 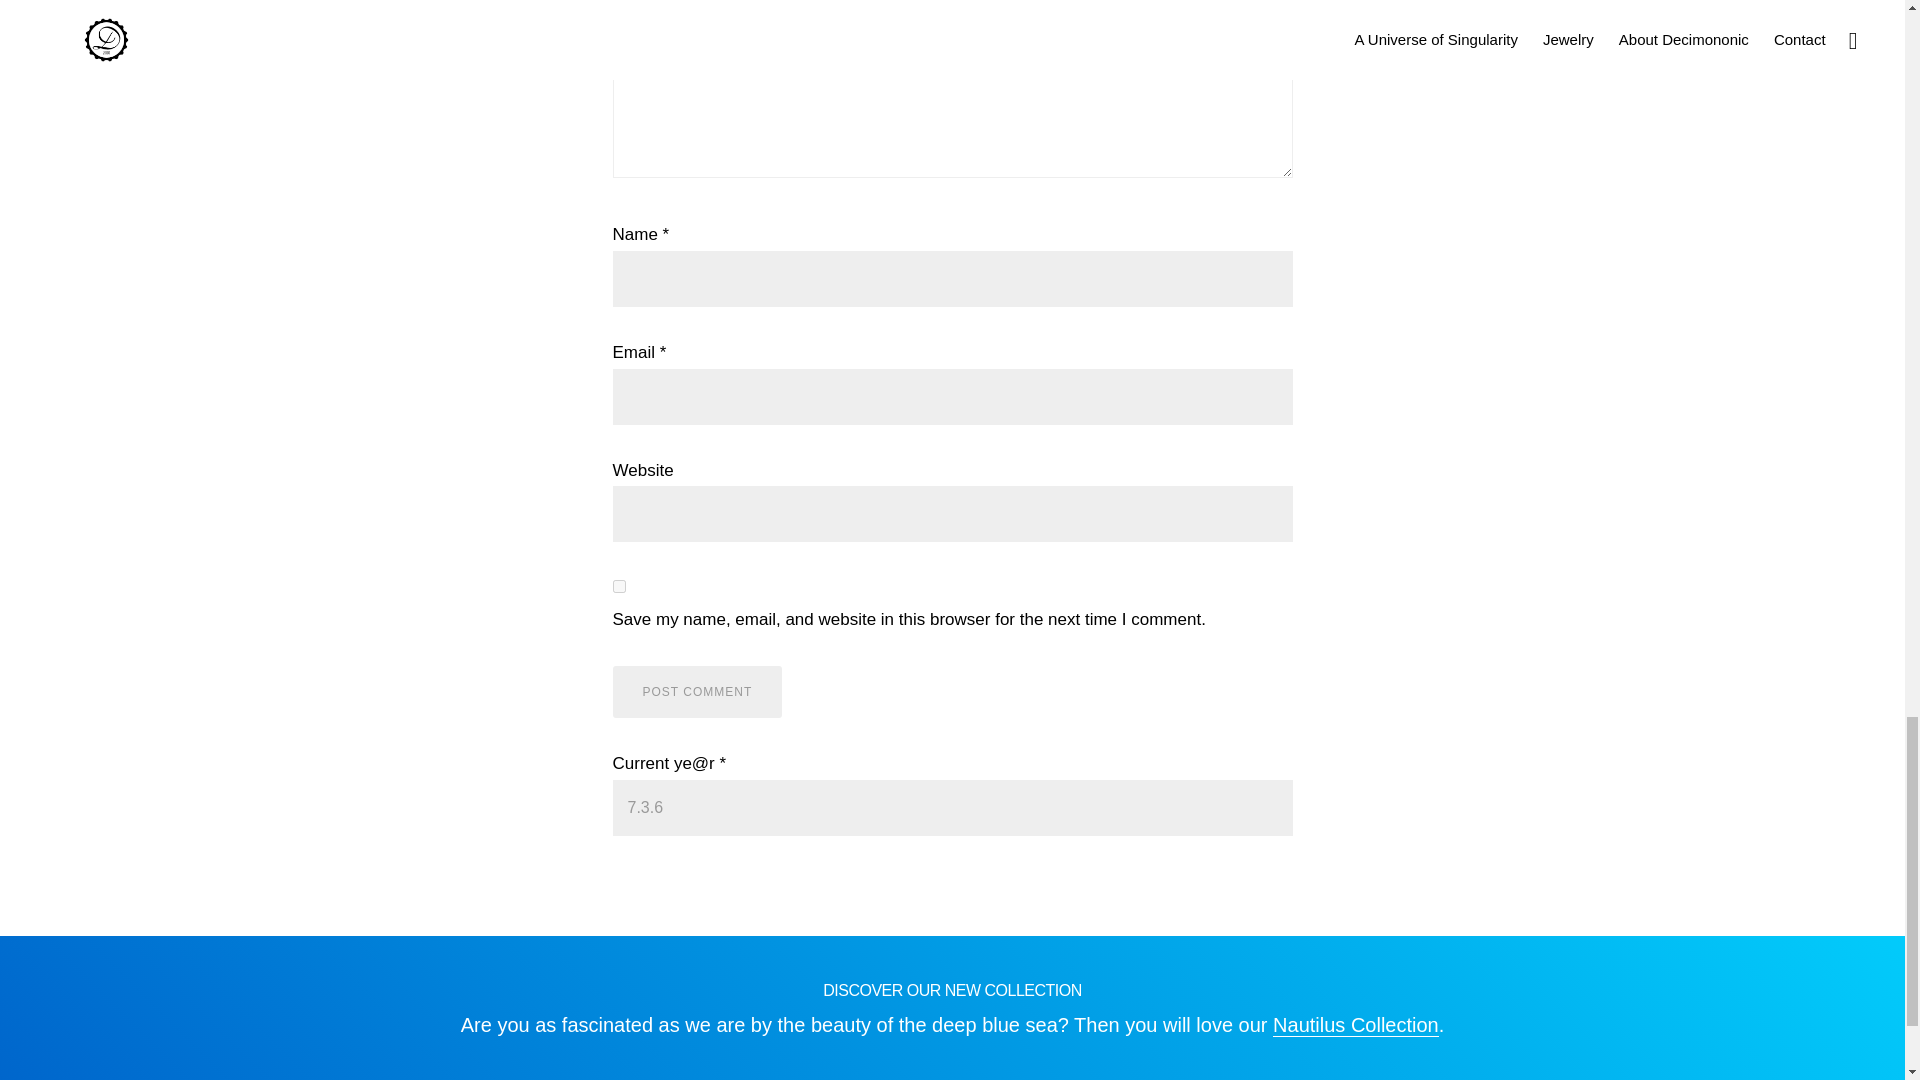 I want to click on Post Comment, so click(x=696, y=692).